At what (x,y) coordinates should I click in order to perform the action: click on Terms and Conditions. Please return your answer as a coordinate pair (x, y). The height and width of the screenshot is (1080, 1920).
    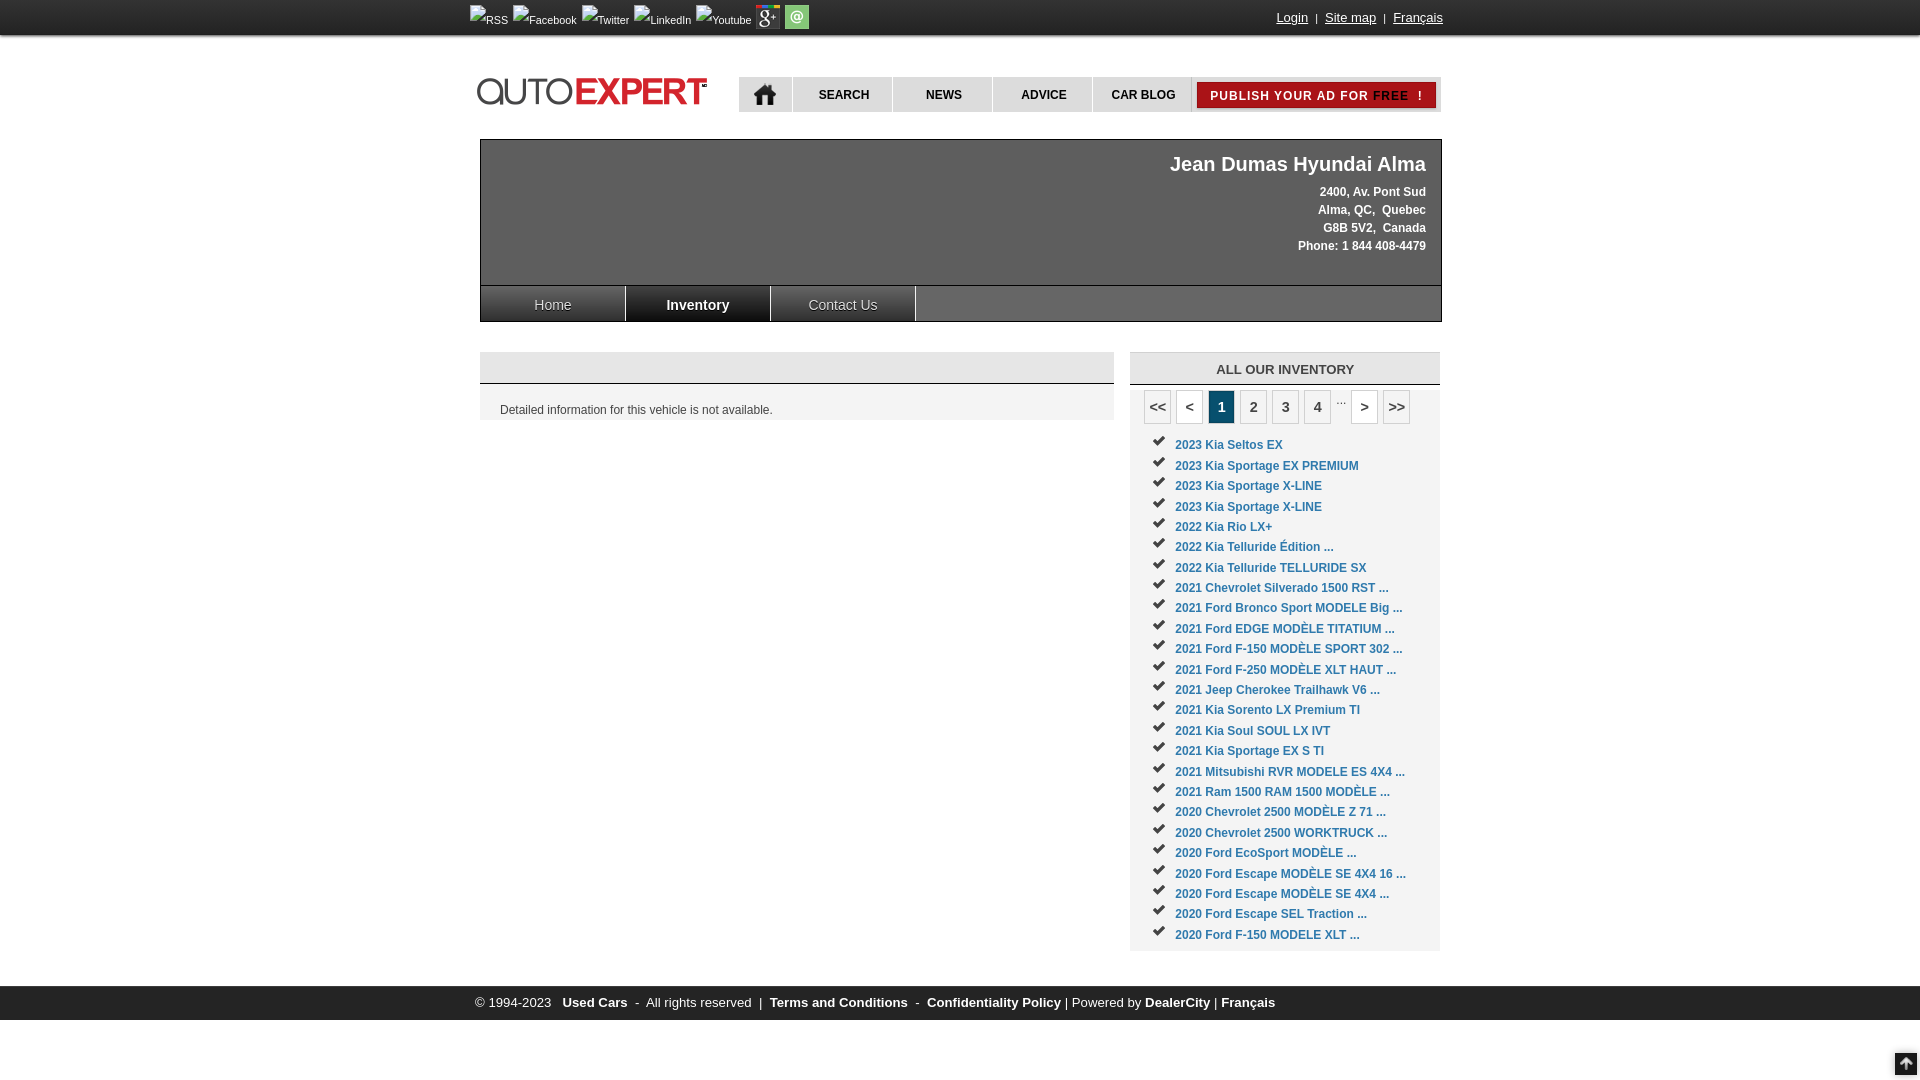
    Looking at the image, I should click on (839, 1002).